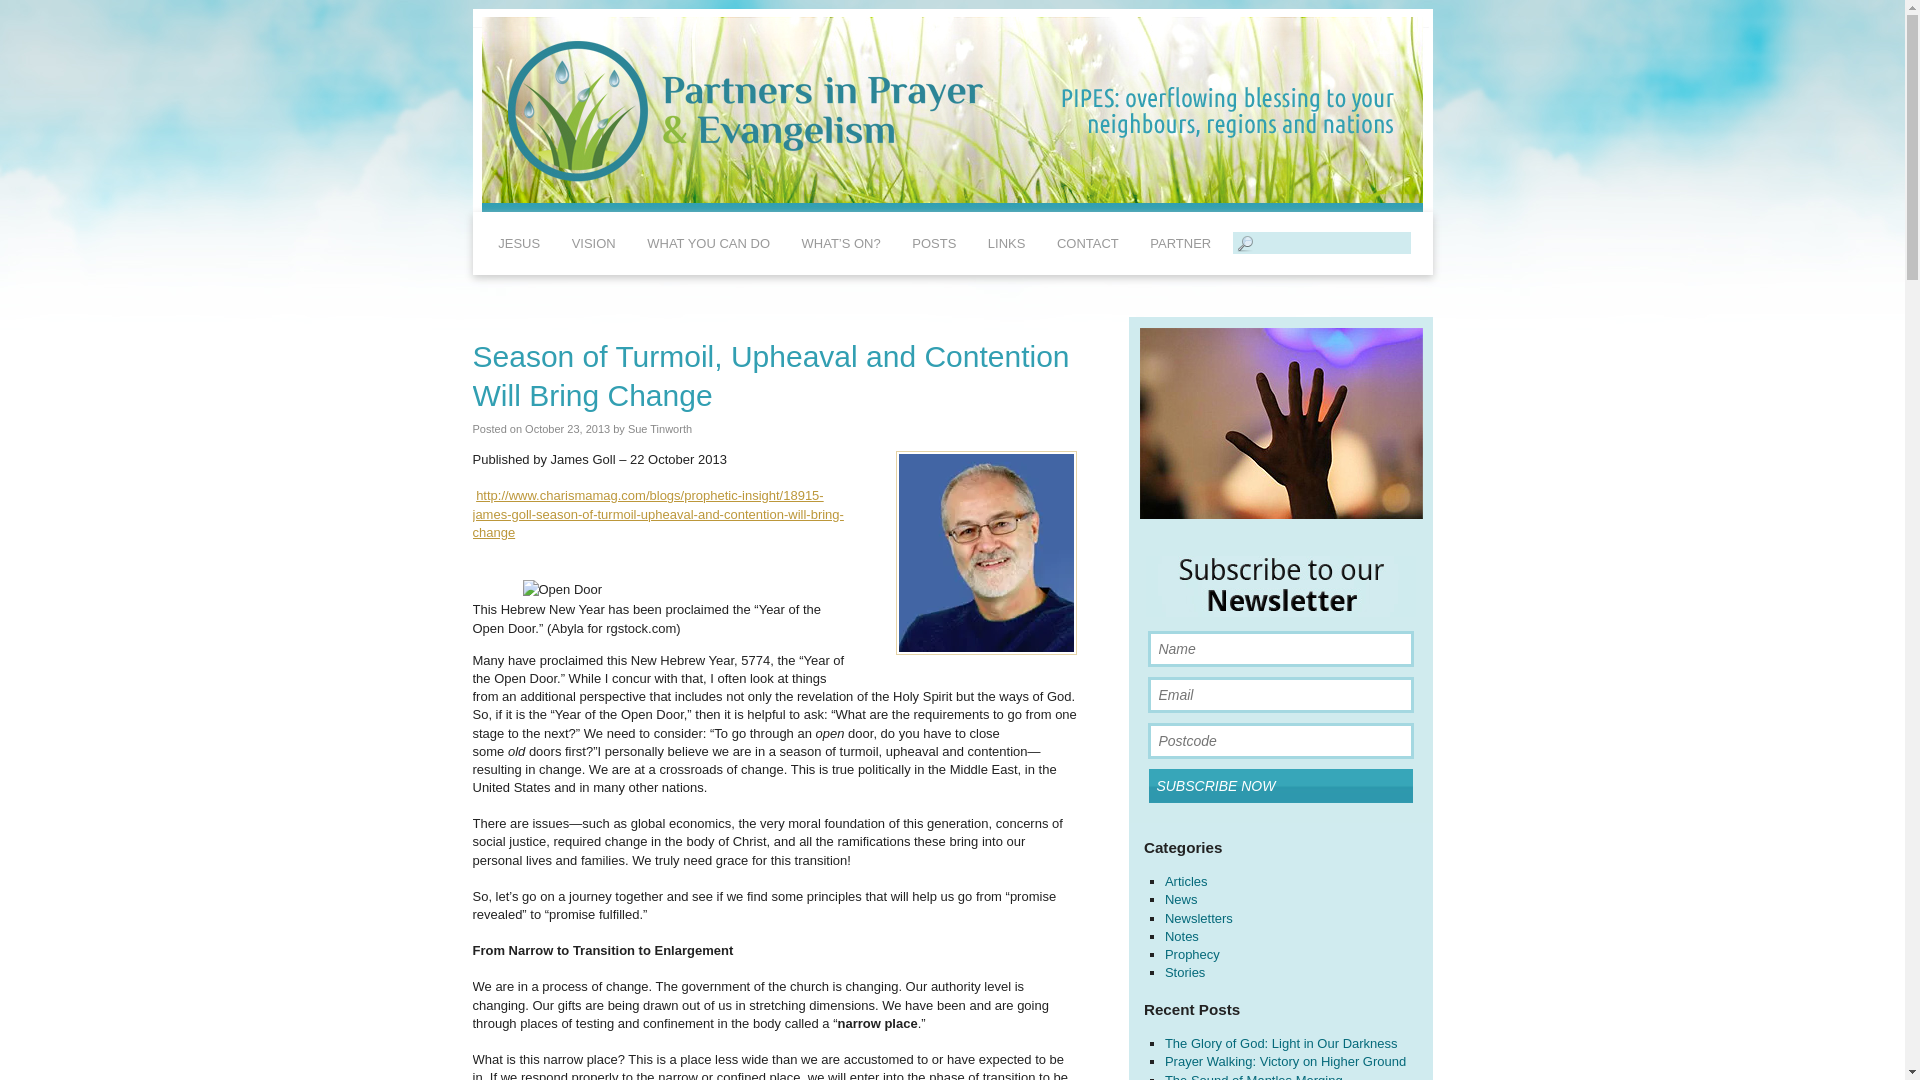 The image size is (1920, 1080). I want to click on Search, so click(28, 10).